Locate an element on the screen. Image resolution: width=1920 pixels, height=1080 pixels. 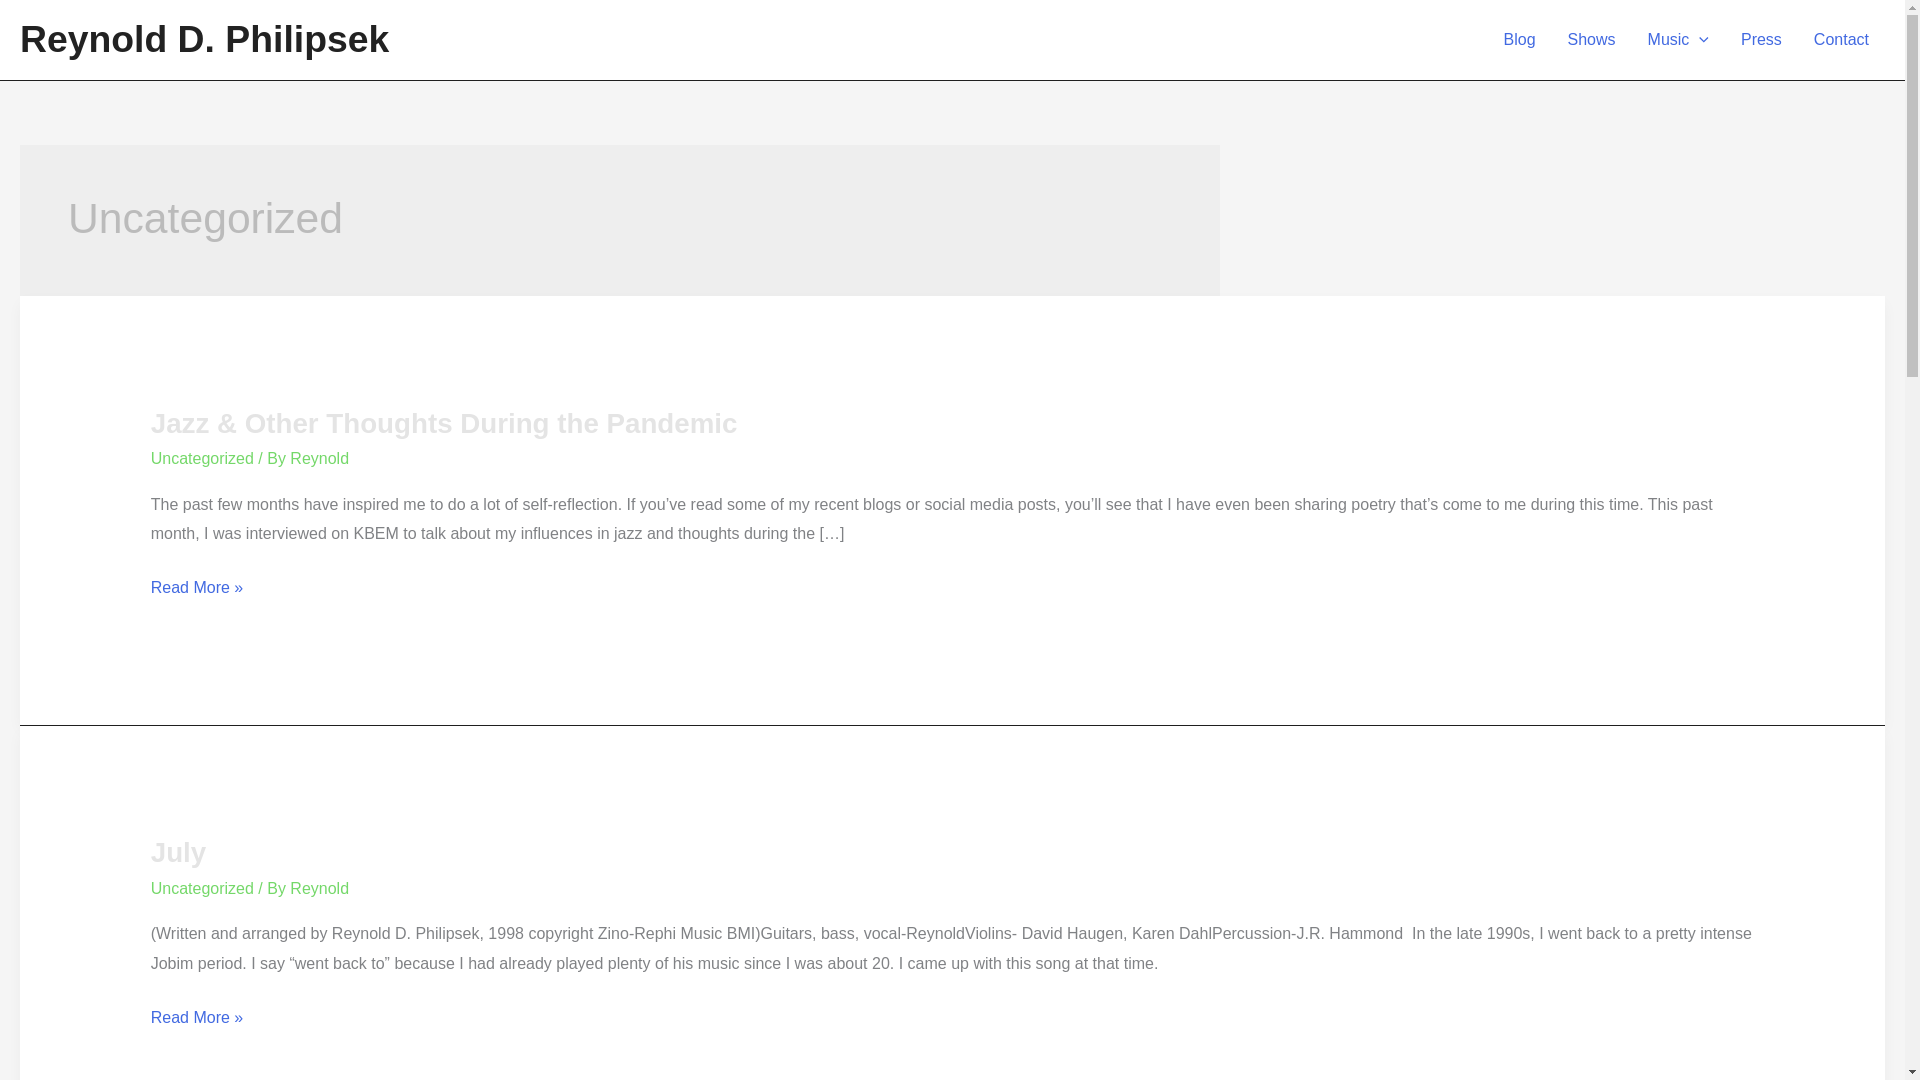
View all posts by Reynold is located at coordinates (319, 888).